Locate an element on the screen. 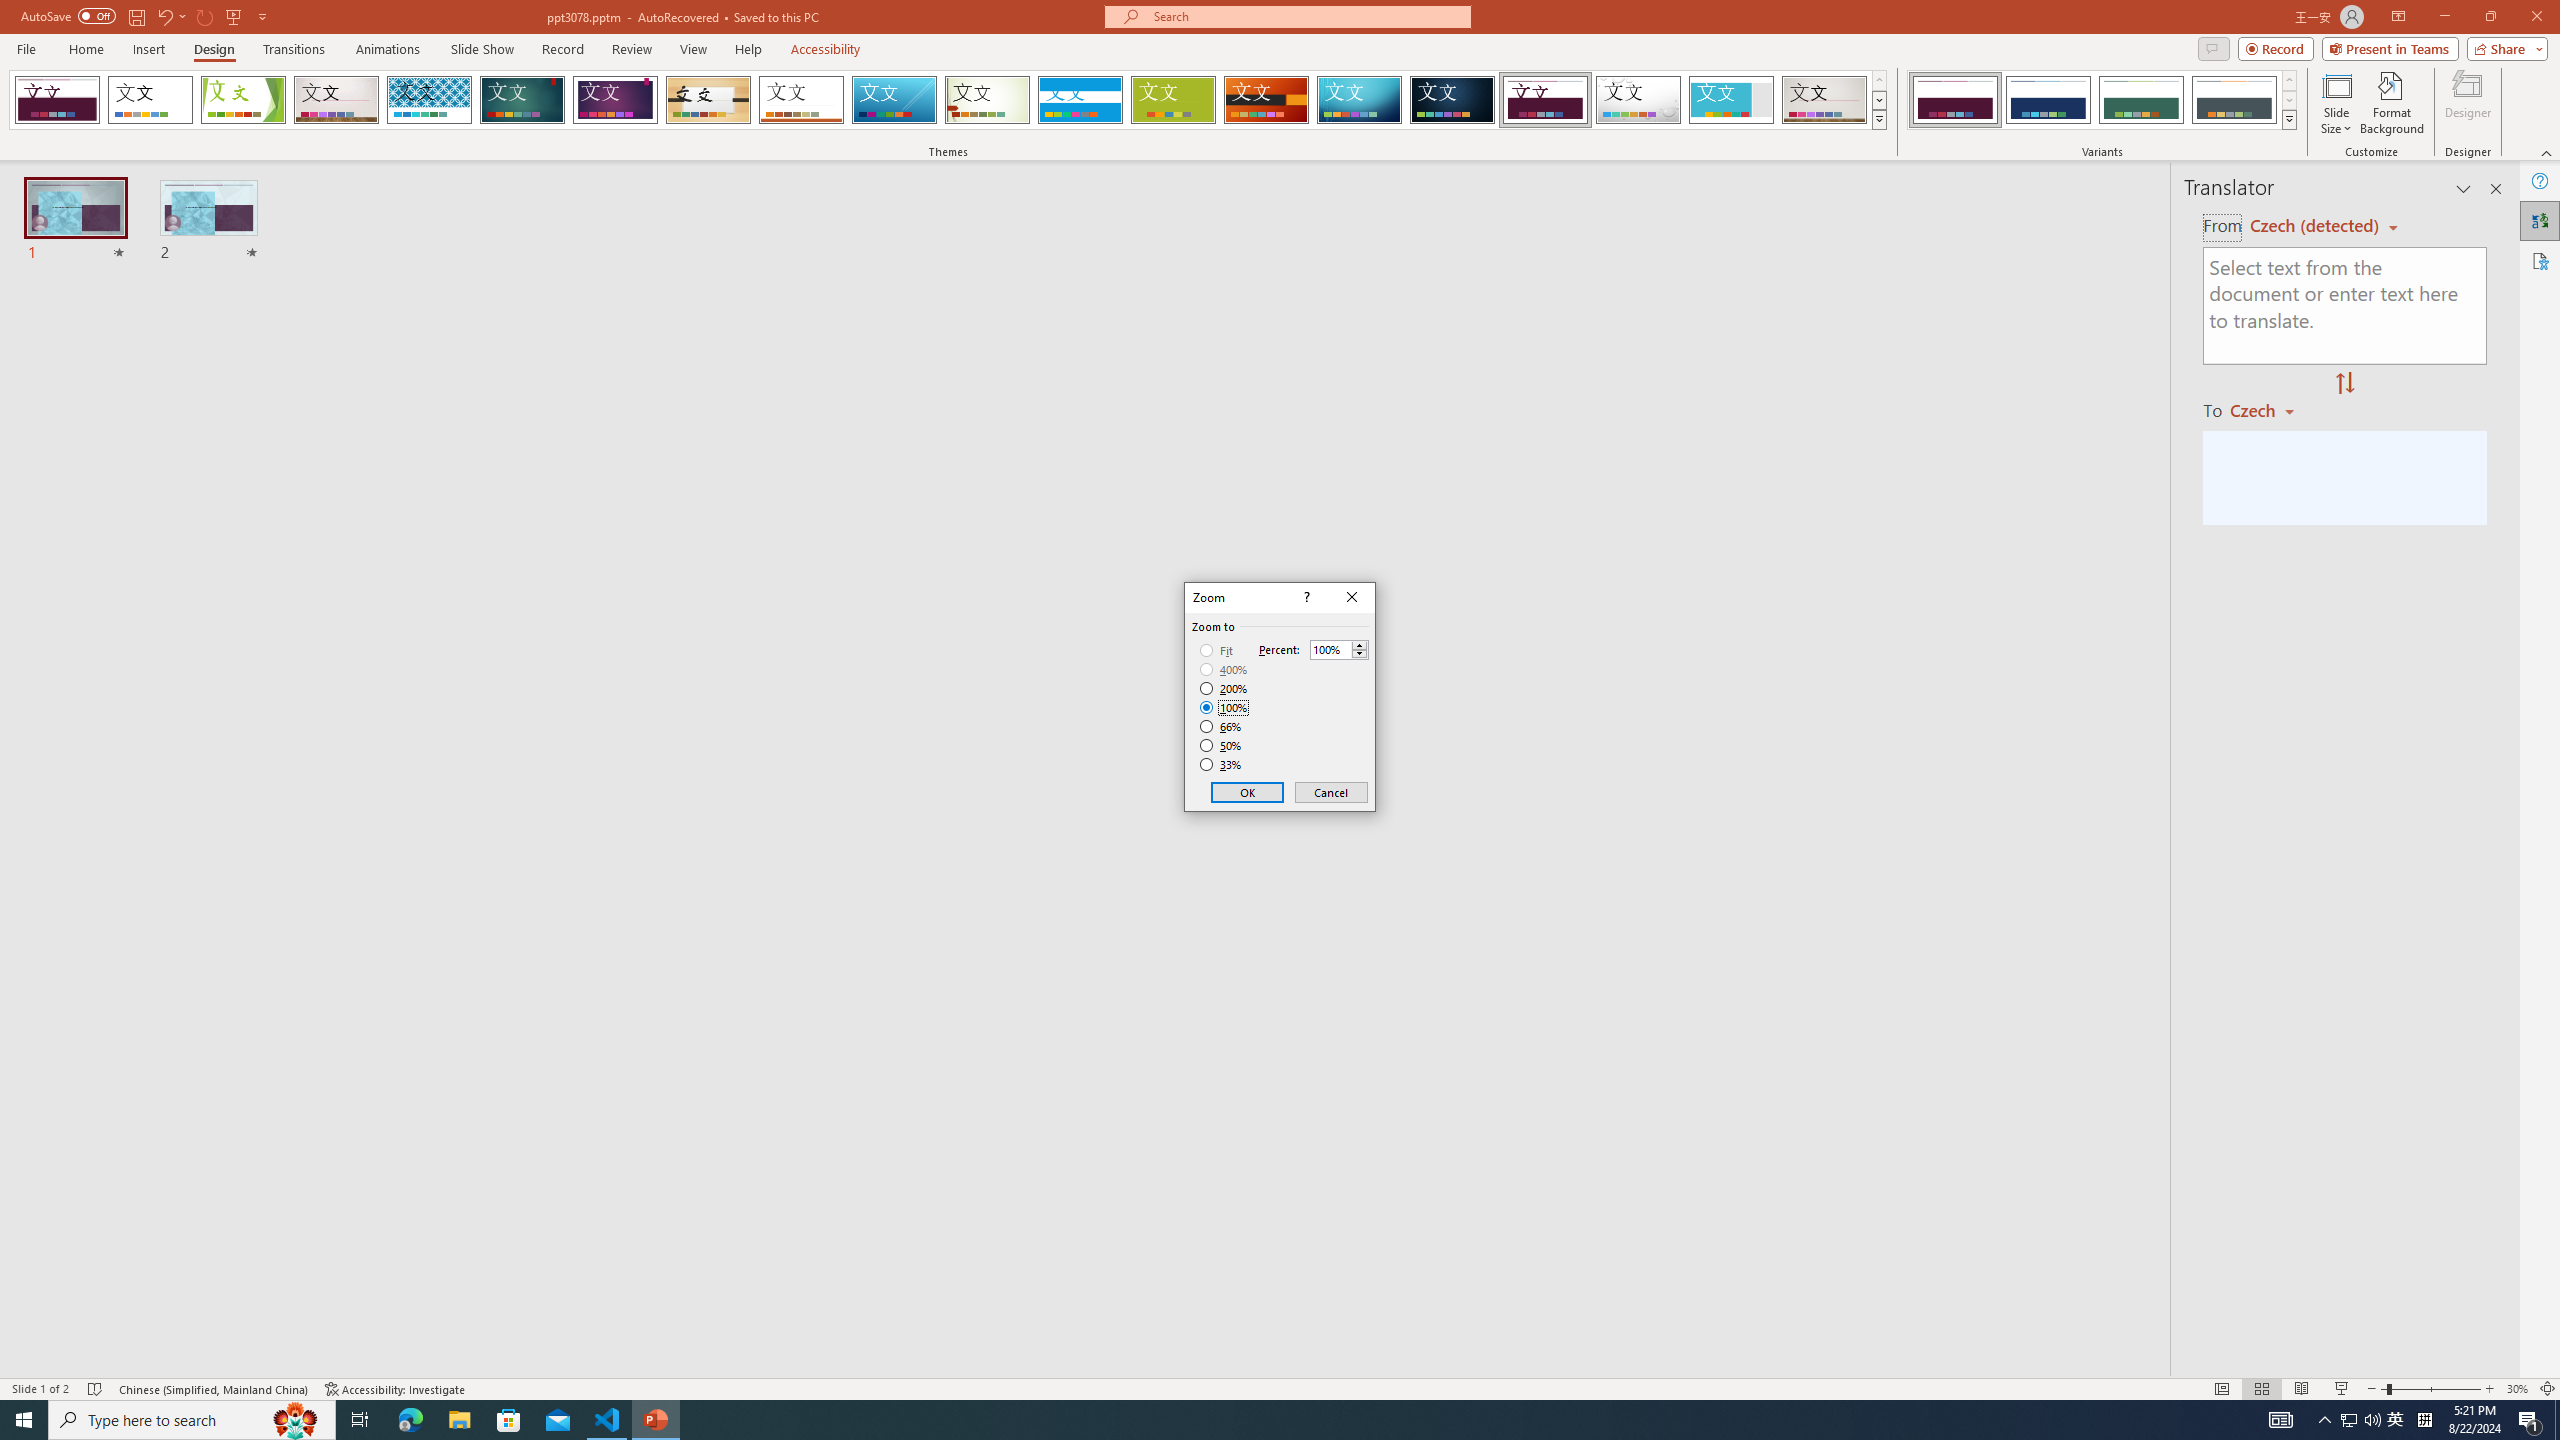  Undo is located at coordinates (164, 16).